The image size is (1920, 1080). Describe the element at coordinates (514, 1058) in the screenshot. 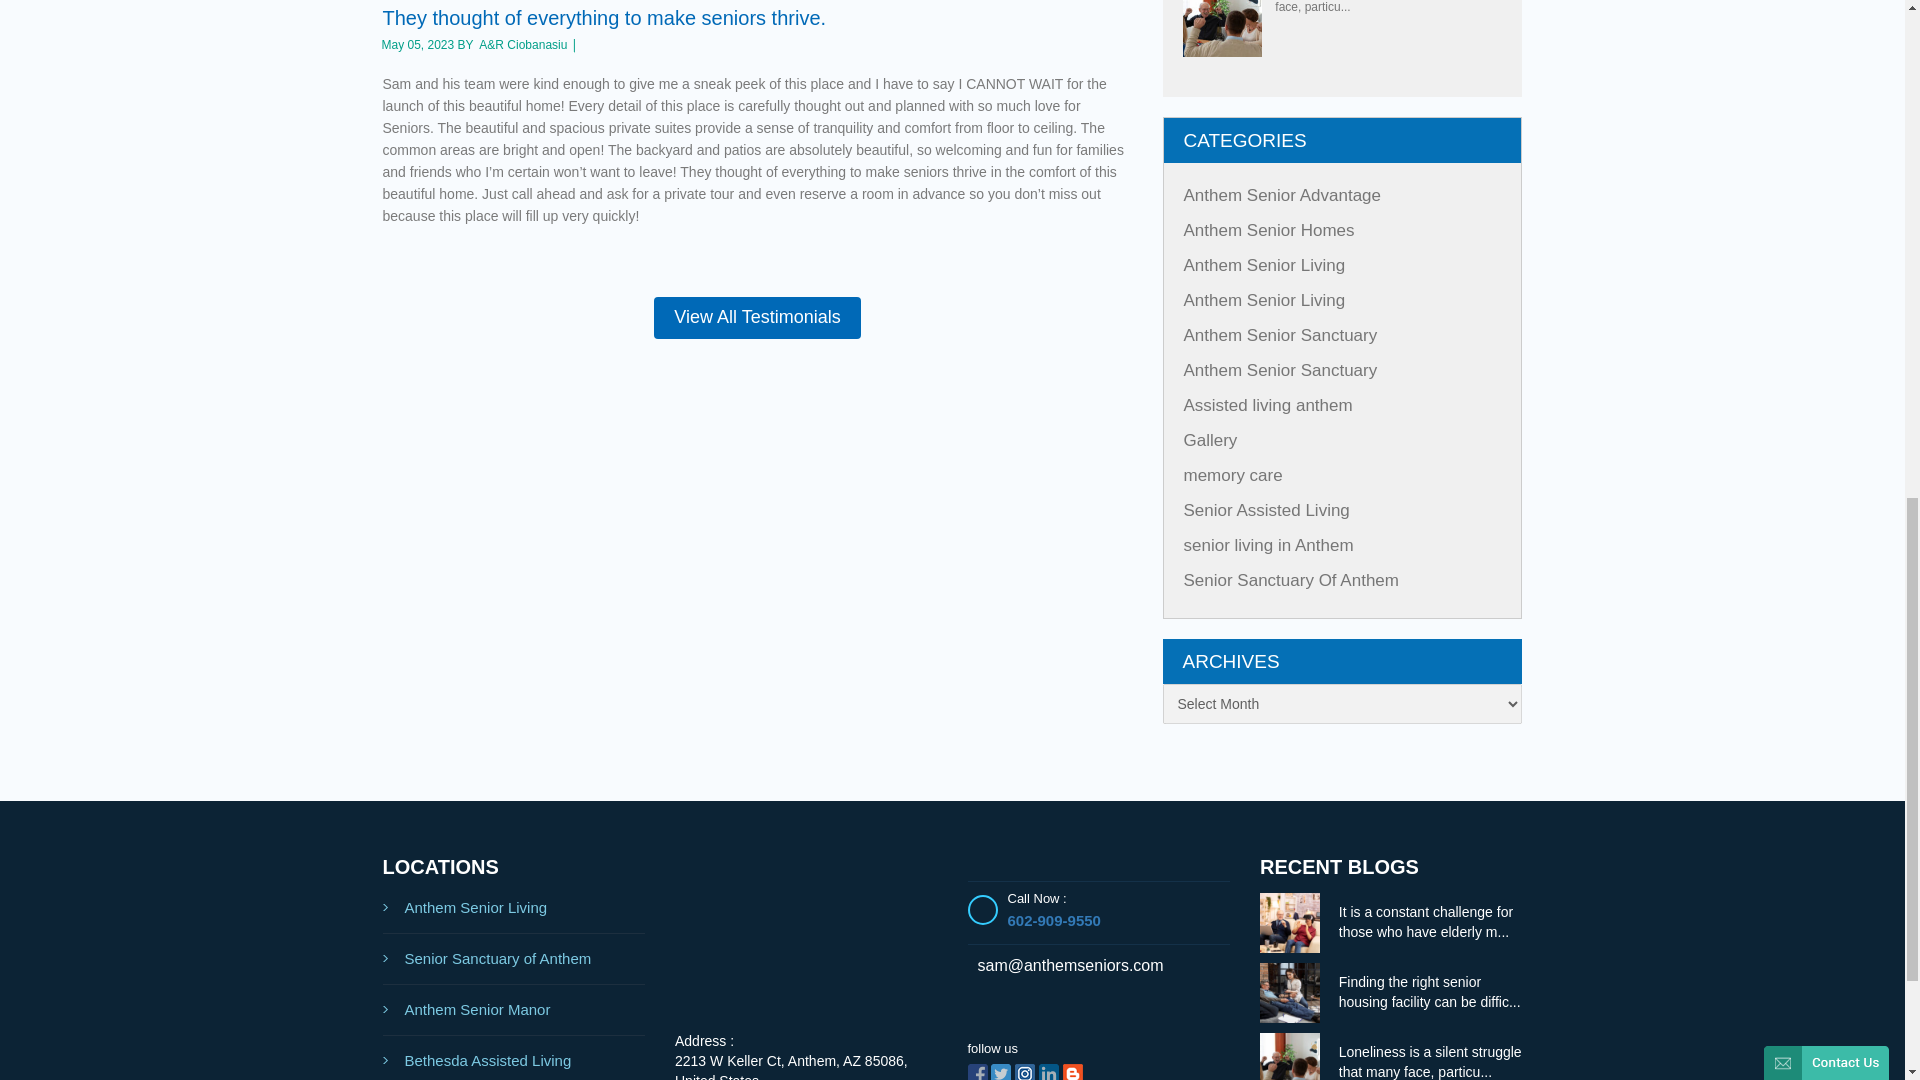

I see `Bethesda Assisted Living` at that location.